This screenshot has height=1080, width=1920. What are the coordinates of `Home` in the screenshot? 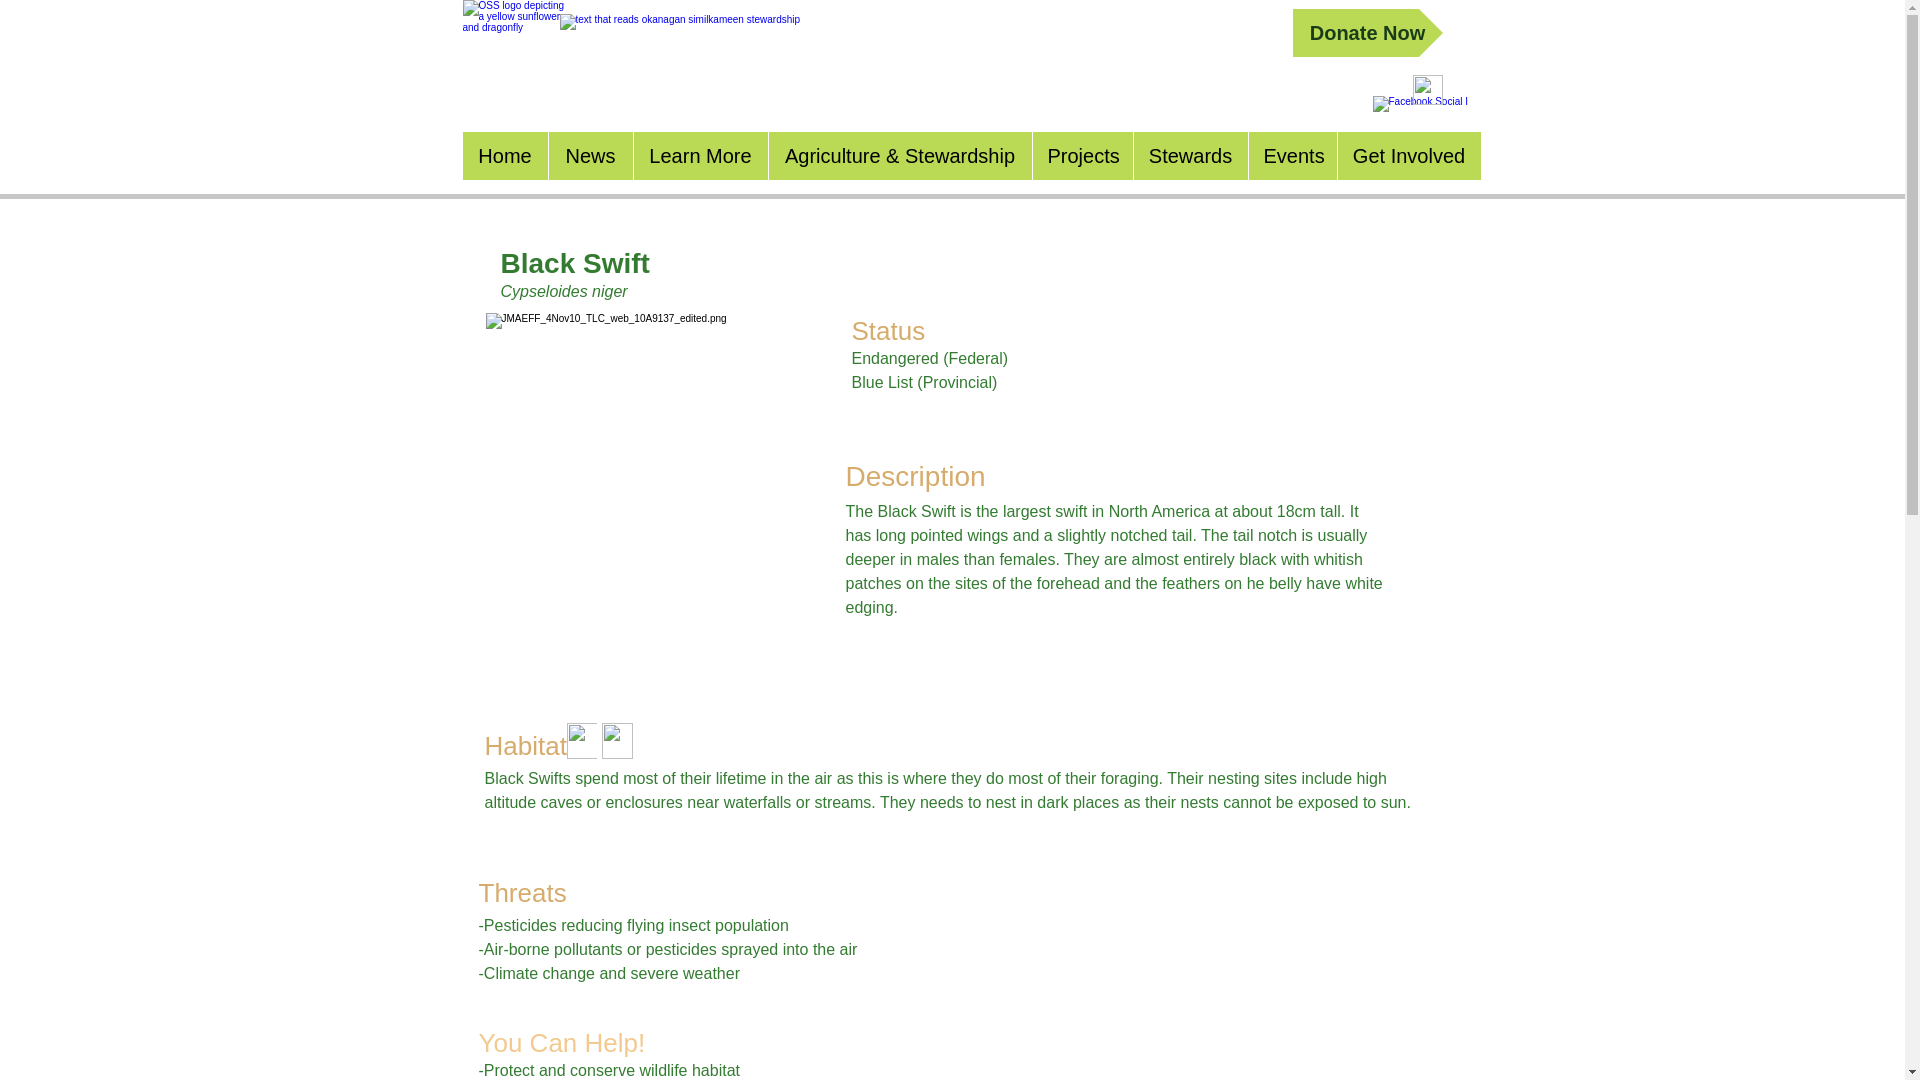 It's located at (504, 156).